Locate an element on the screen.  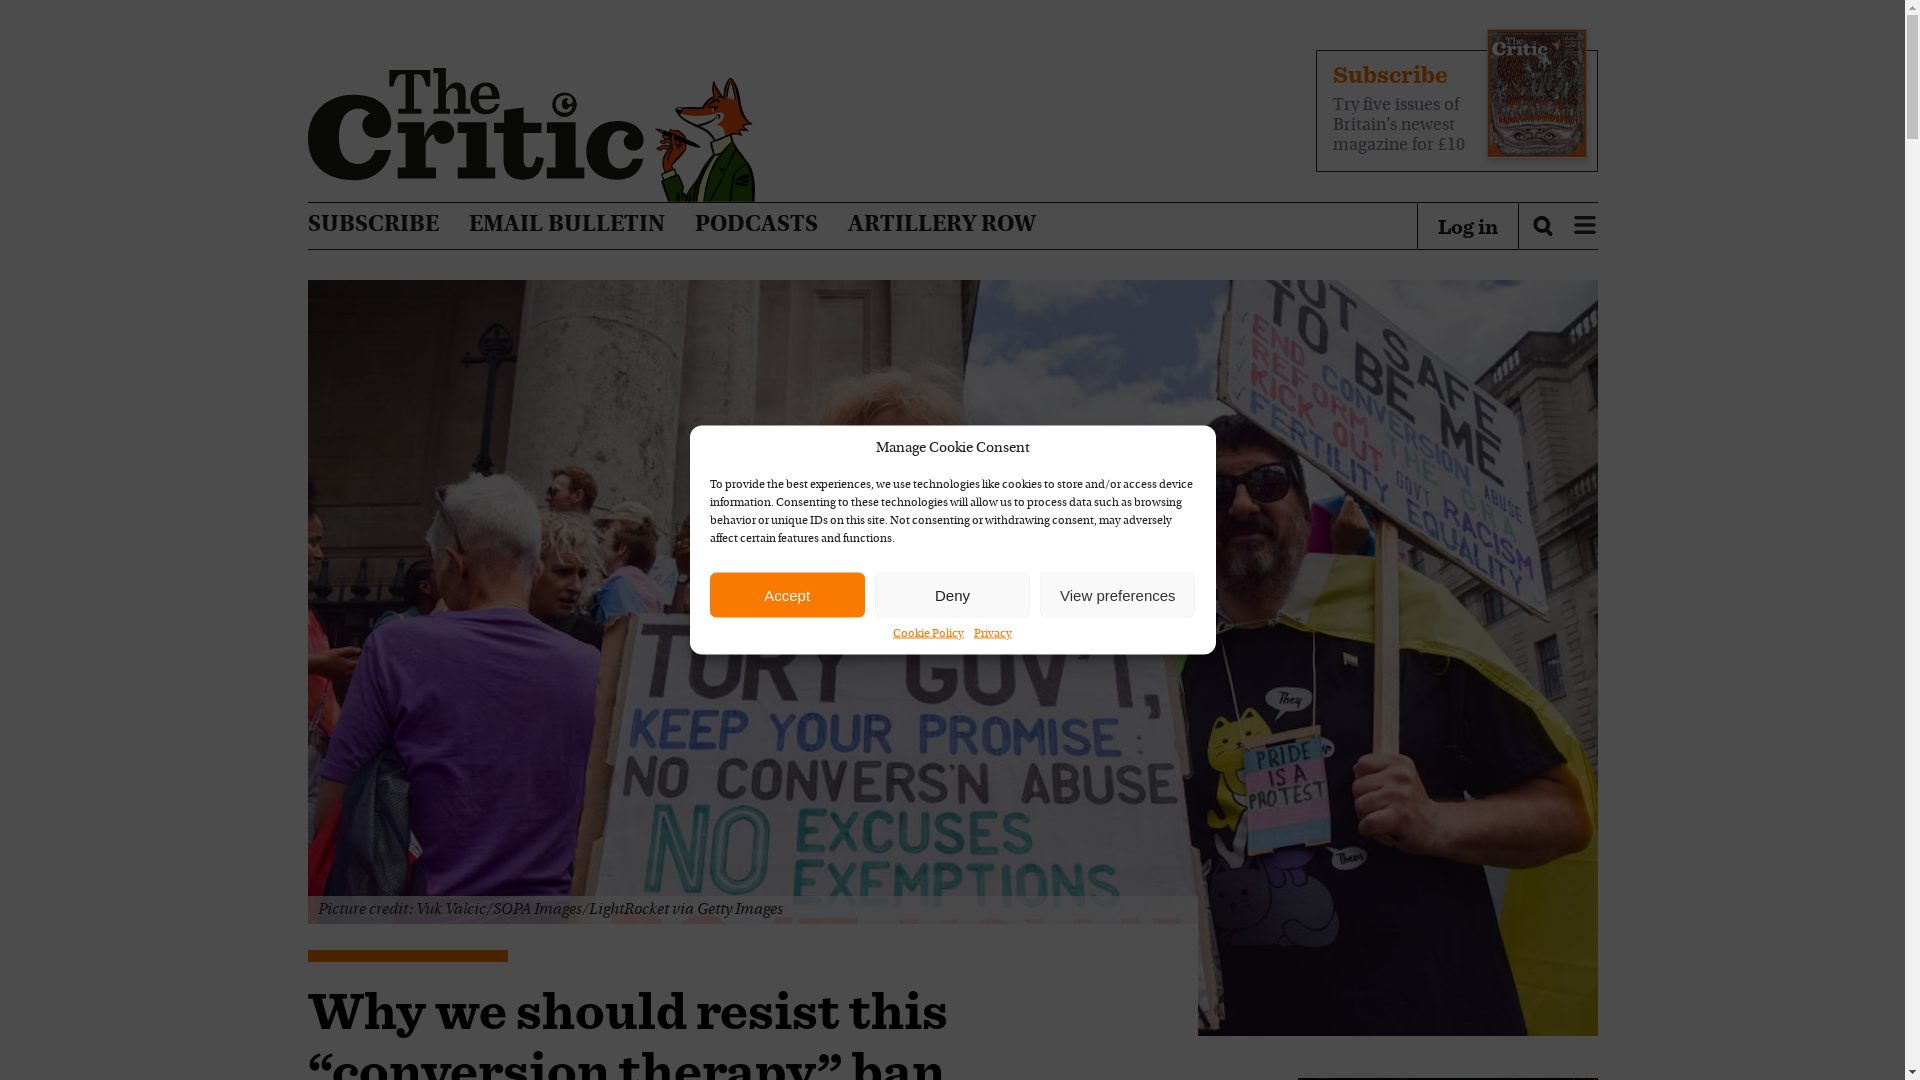
Log in is located at coordinates (1468, 226).